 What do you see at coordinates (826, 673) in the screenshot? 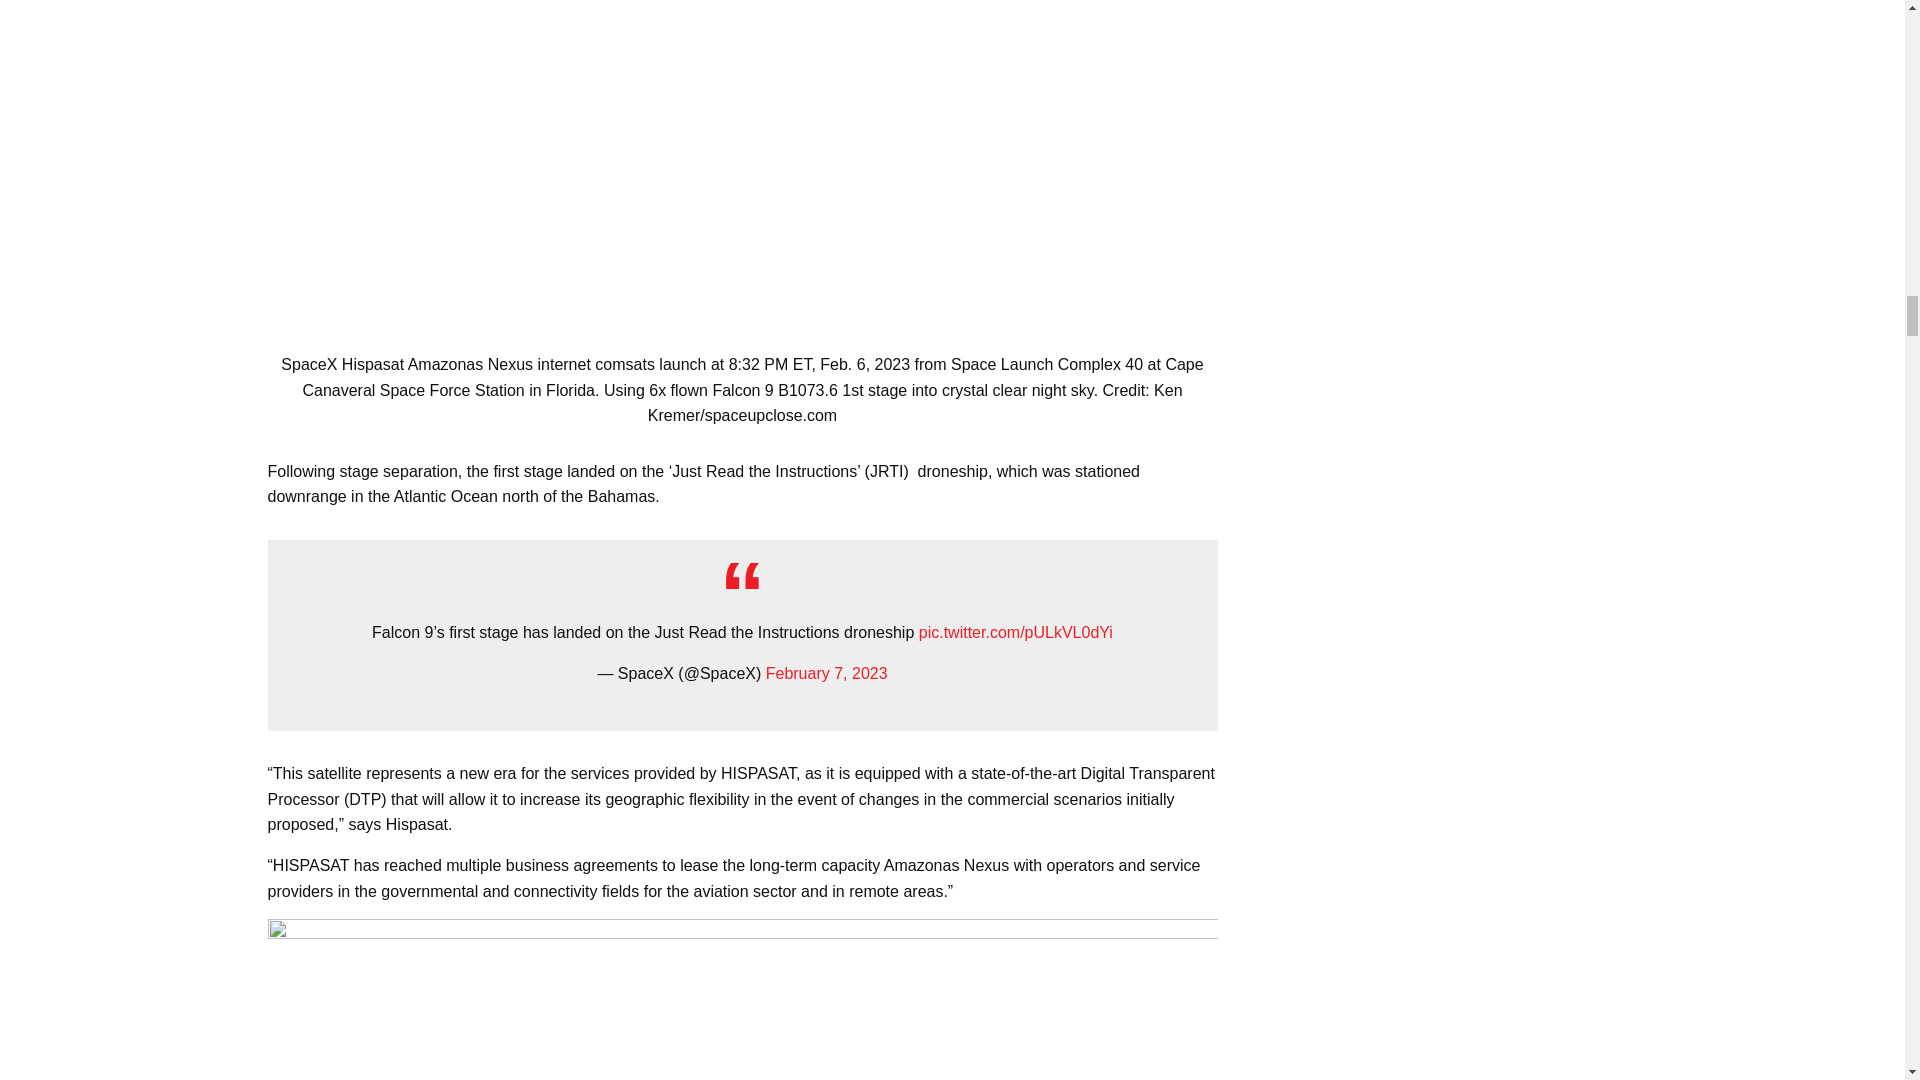
I see `February 7, 2023` at bounding box center [826, 673].